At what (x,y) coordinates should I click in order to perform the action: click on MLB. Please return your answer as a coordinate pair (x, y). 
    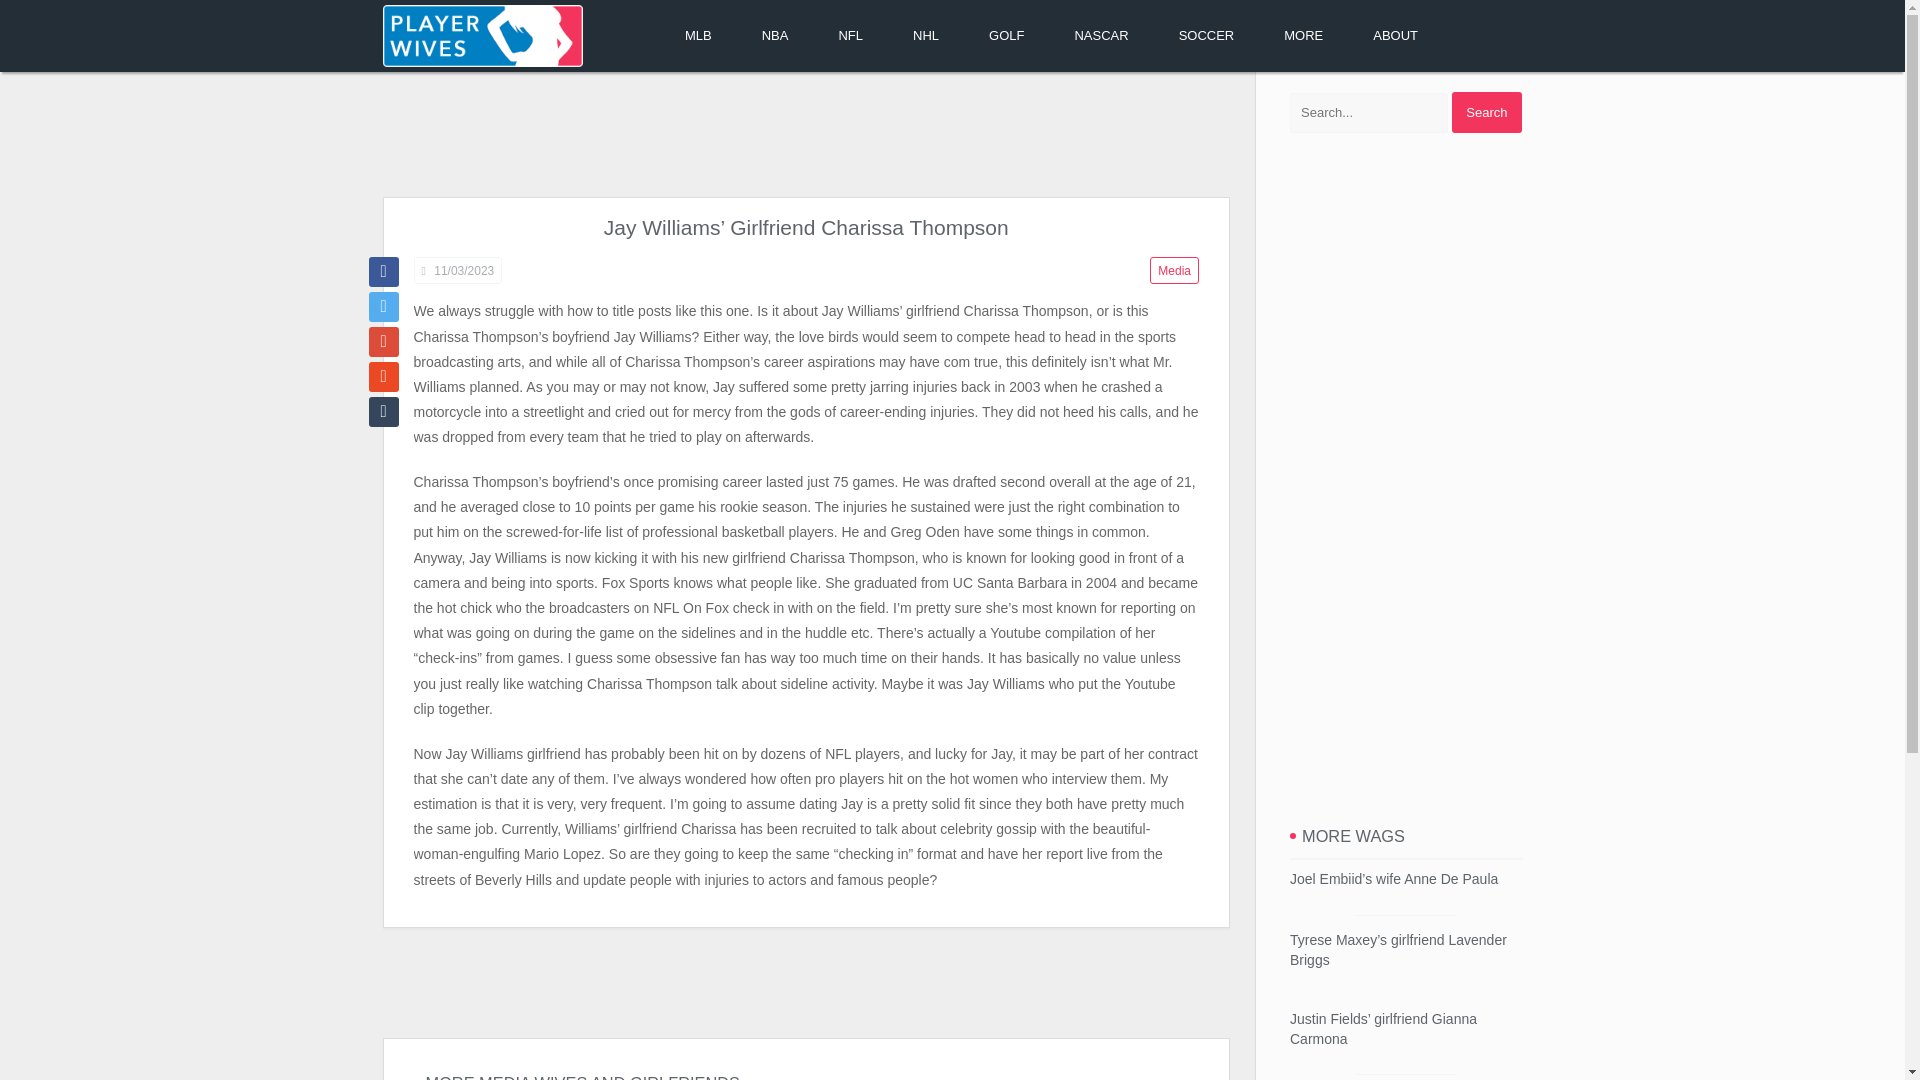
    Looking at the image, I should click on (698, 36).